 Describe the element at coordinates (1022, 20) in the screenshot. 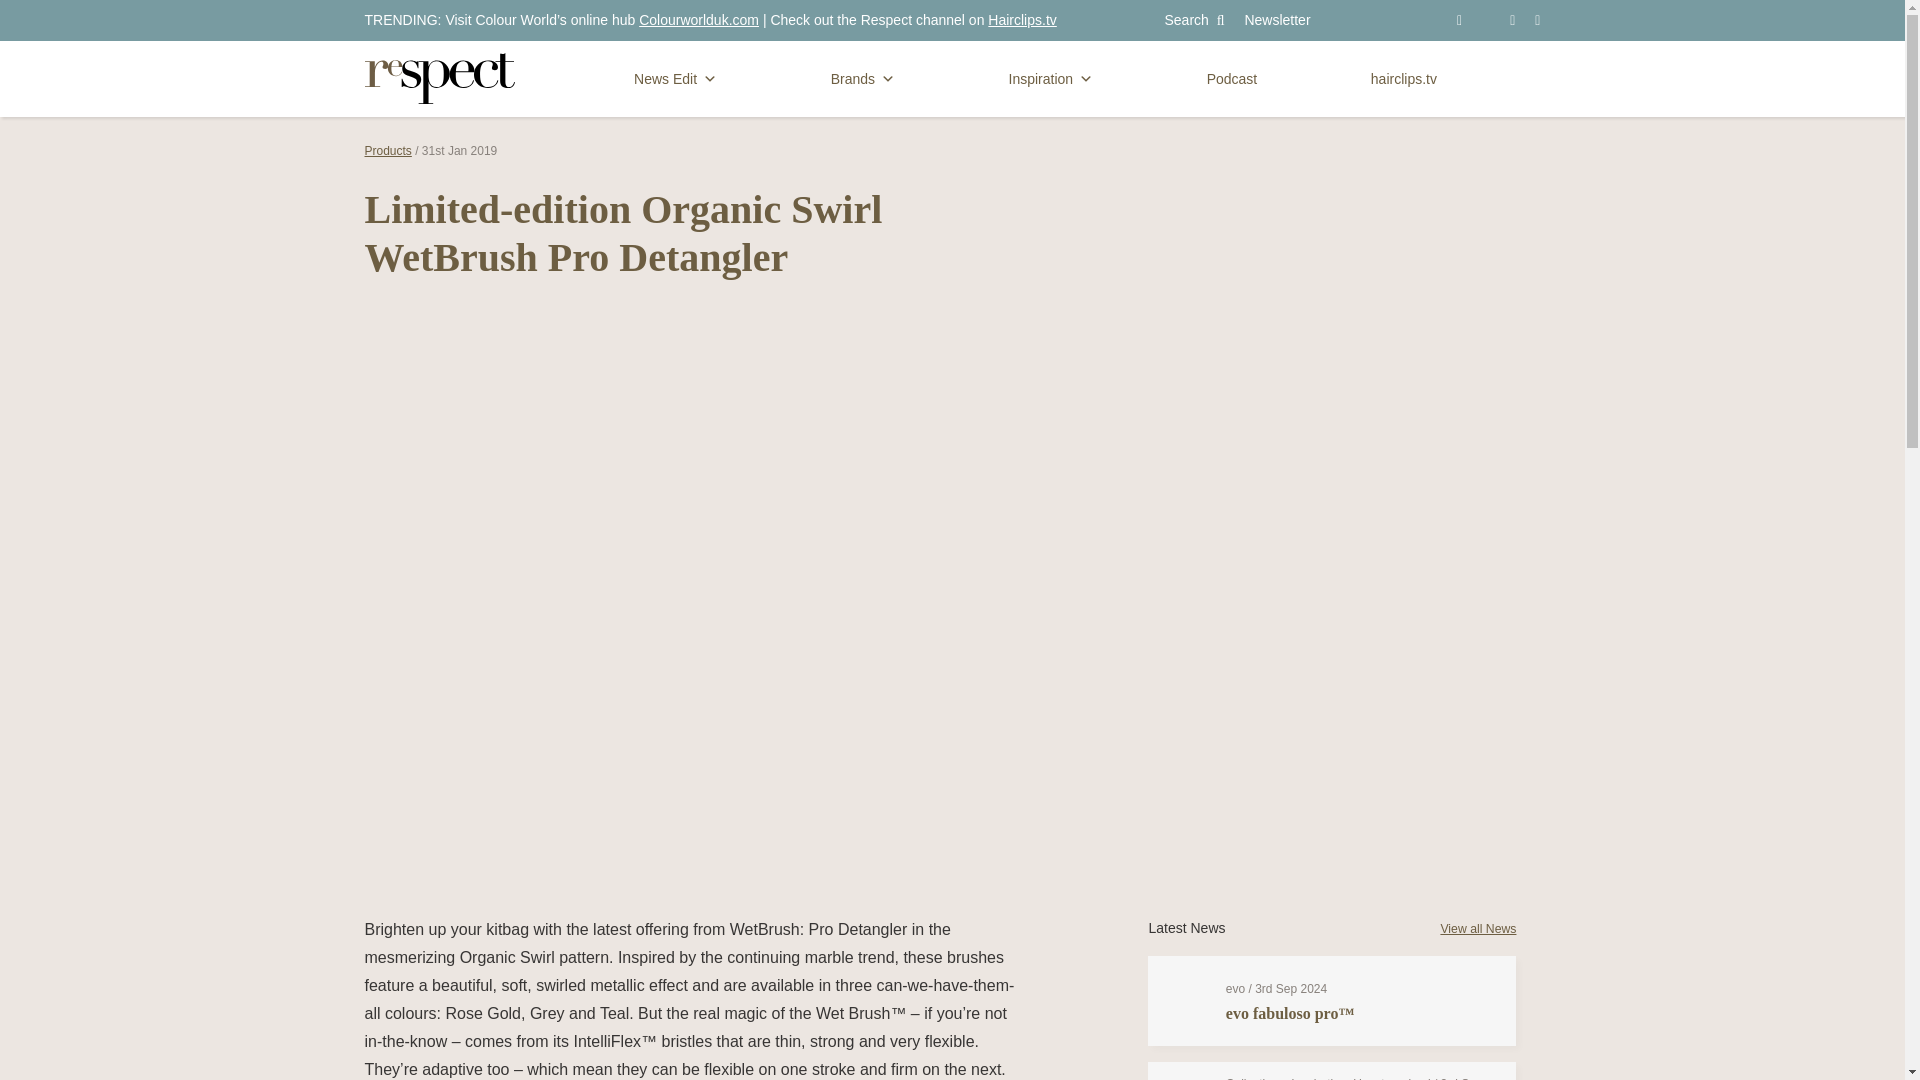

I see `Hairclips.tv` at that location.